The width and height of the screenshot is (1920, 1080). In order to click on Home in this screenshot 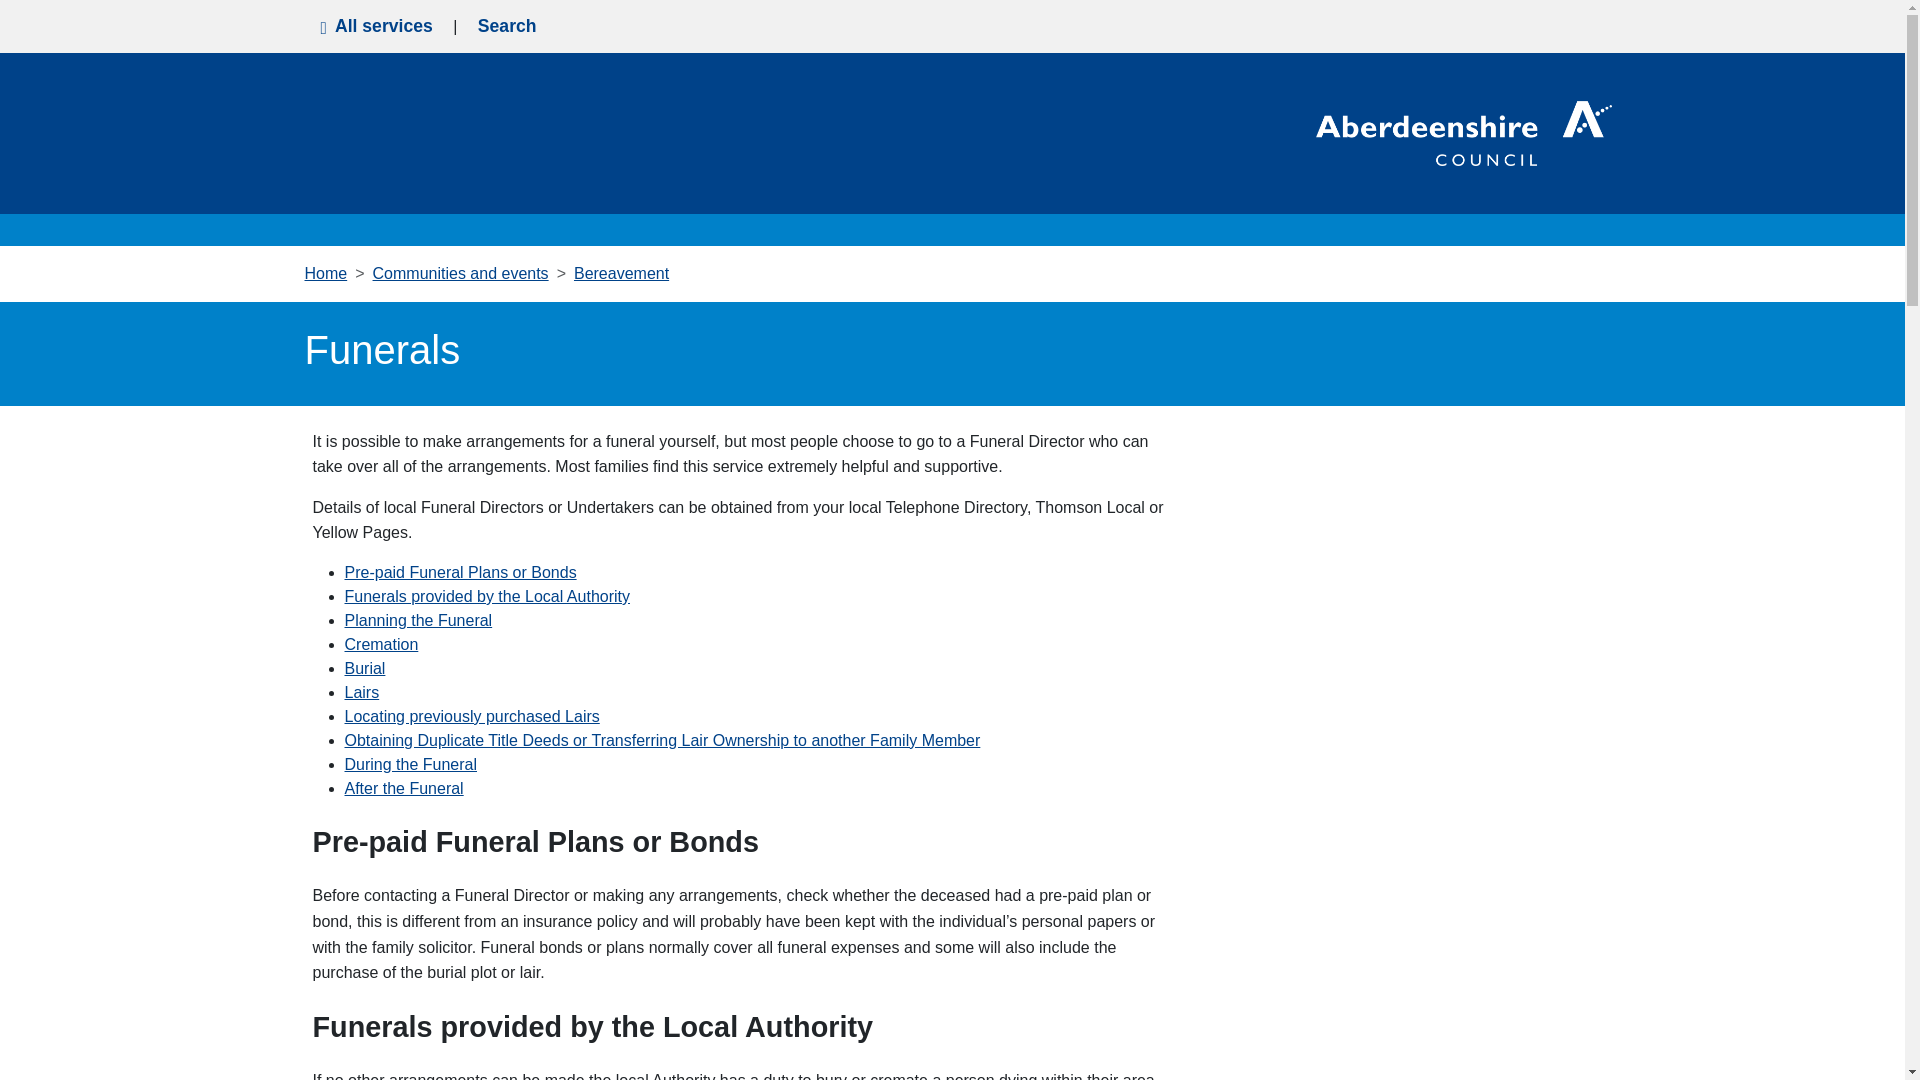, I will do `click(325, 272)`.